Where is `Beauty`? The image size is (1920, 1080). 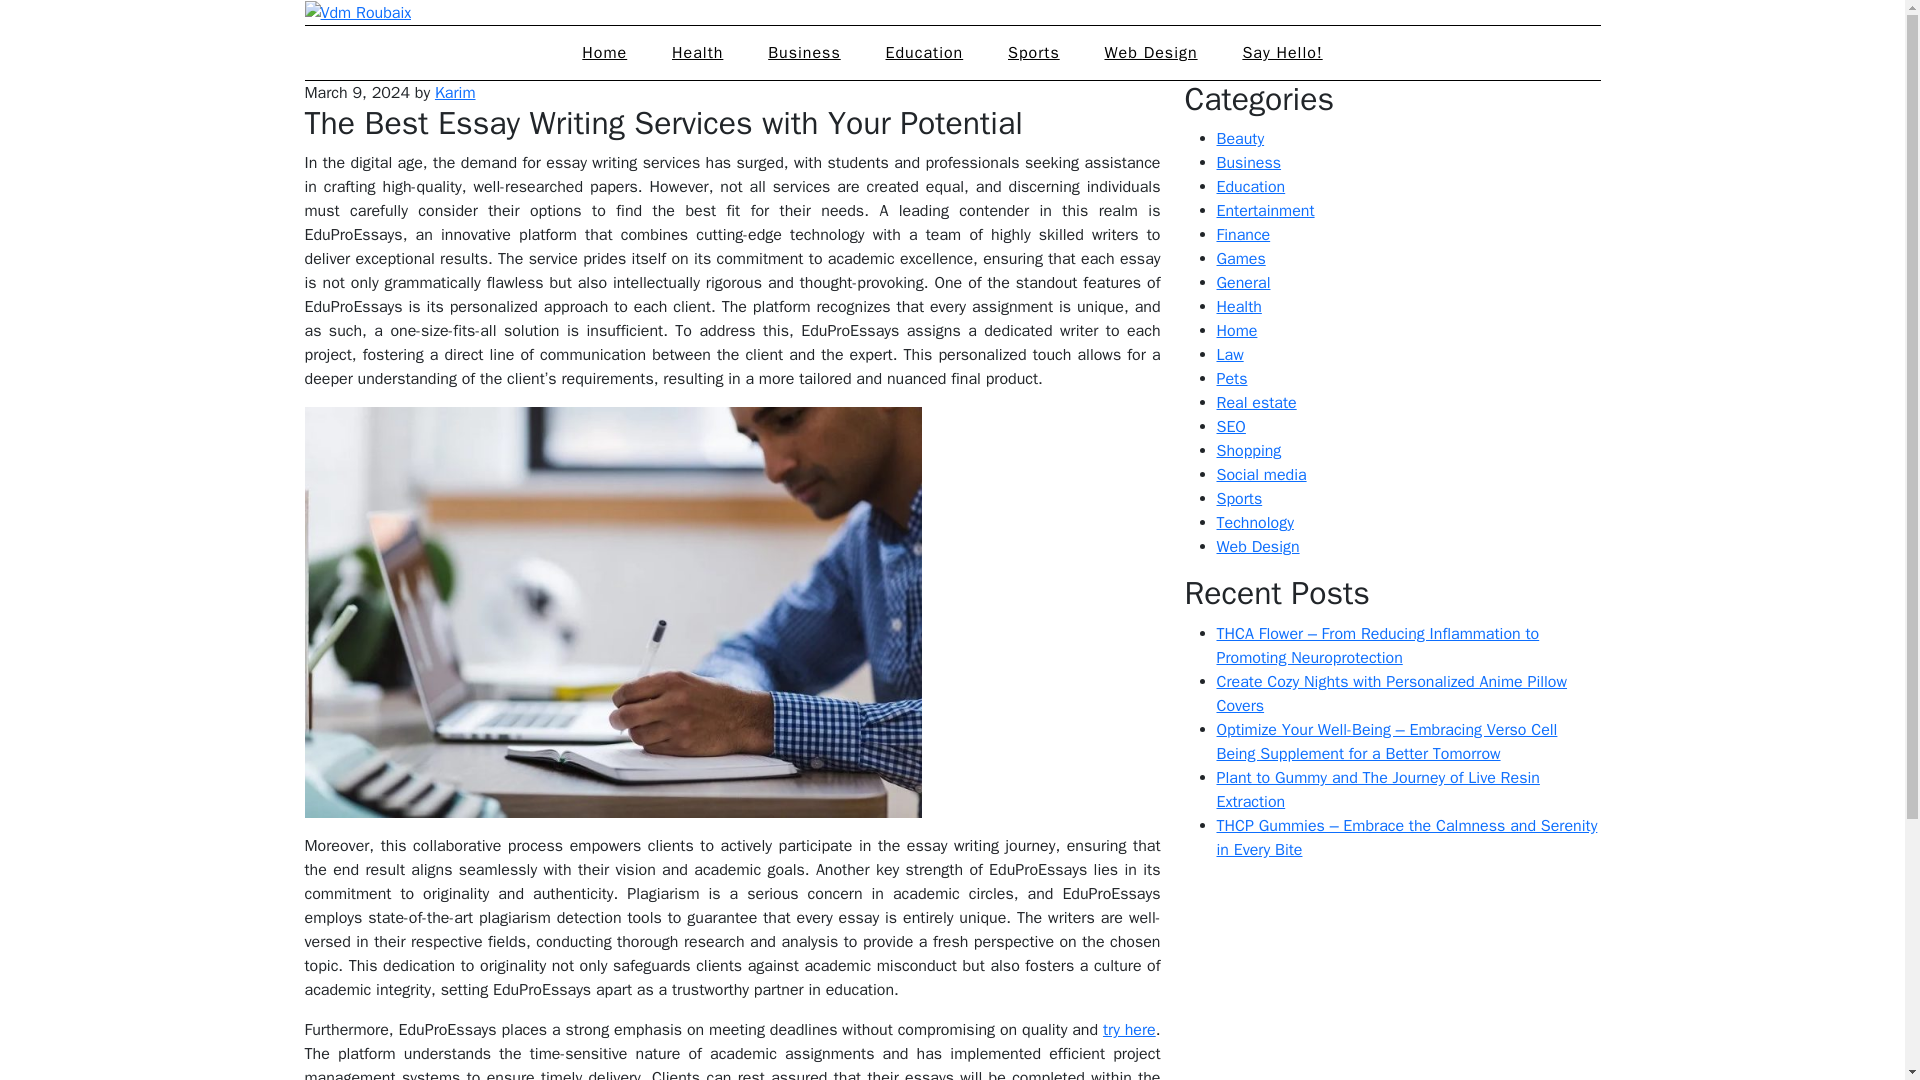 Beauty is located at coordinates (1239, 138).